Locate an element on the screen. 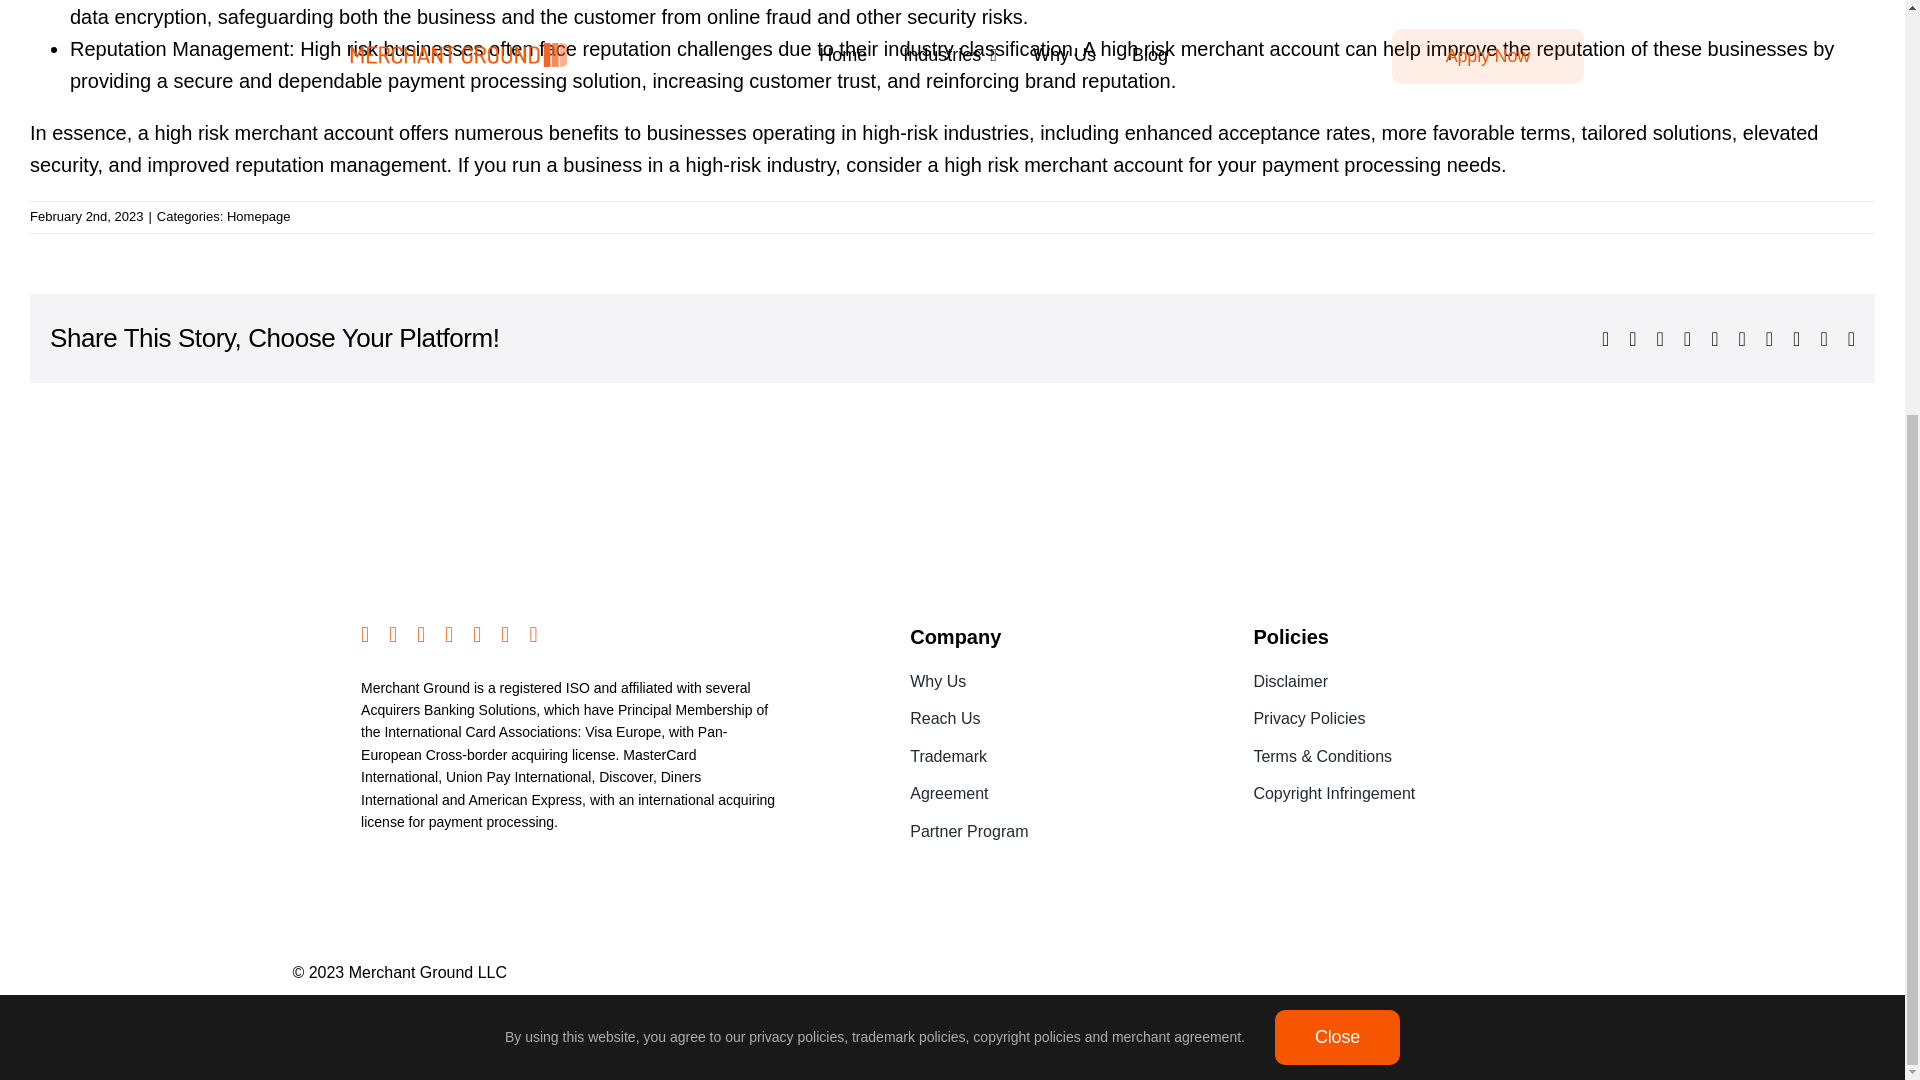 The width and height of the screenshot is (1920, 1080). Trademark is located at coordinates (1056, 757).